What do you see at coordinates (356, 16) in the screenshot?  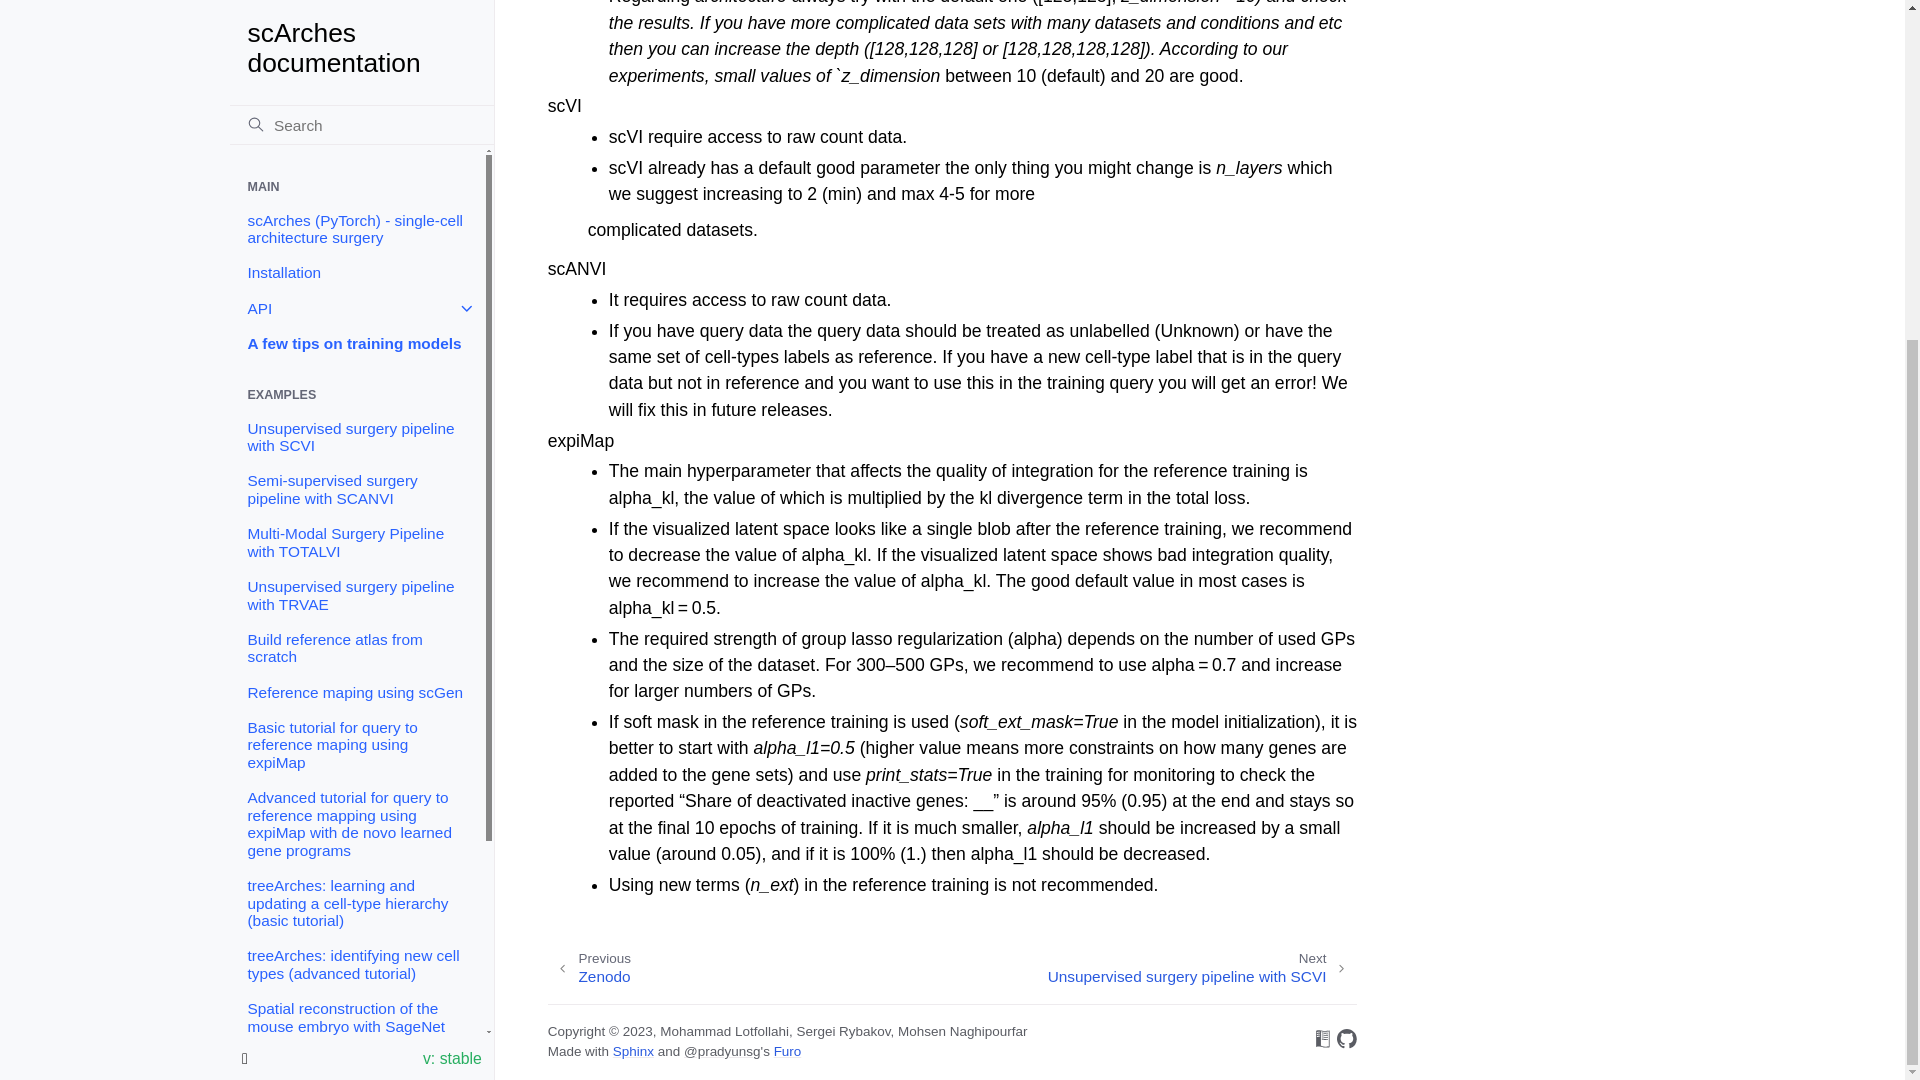 I see `Reference maping using scGen` at bounding box center [356, 16].